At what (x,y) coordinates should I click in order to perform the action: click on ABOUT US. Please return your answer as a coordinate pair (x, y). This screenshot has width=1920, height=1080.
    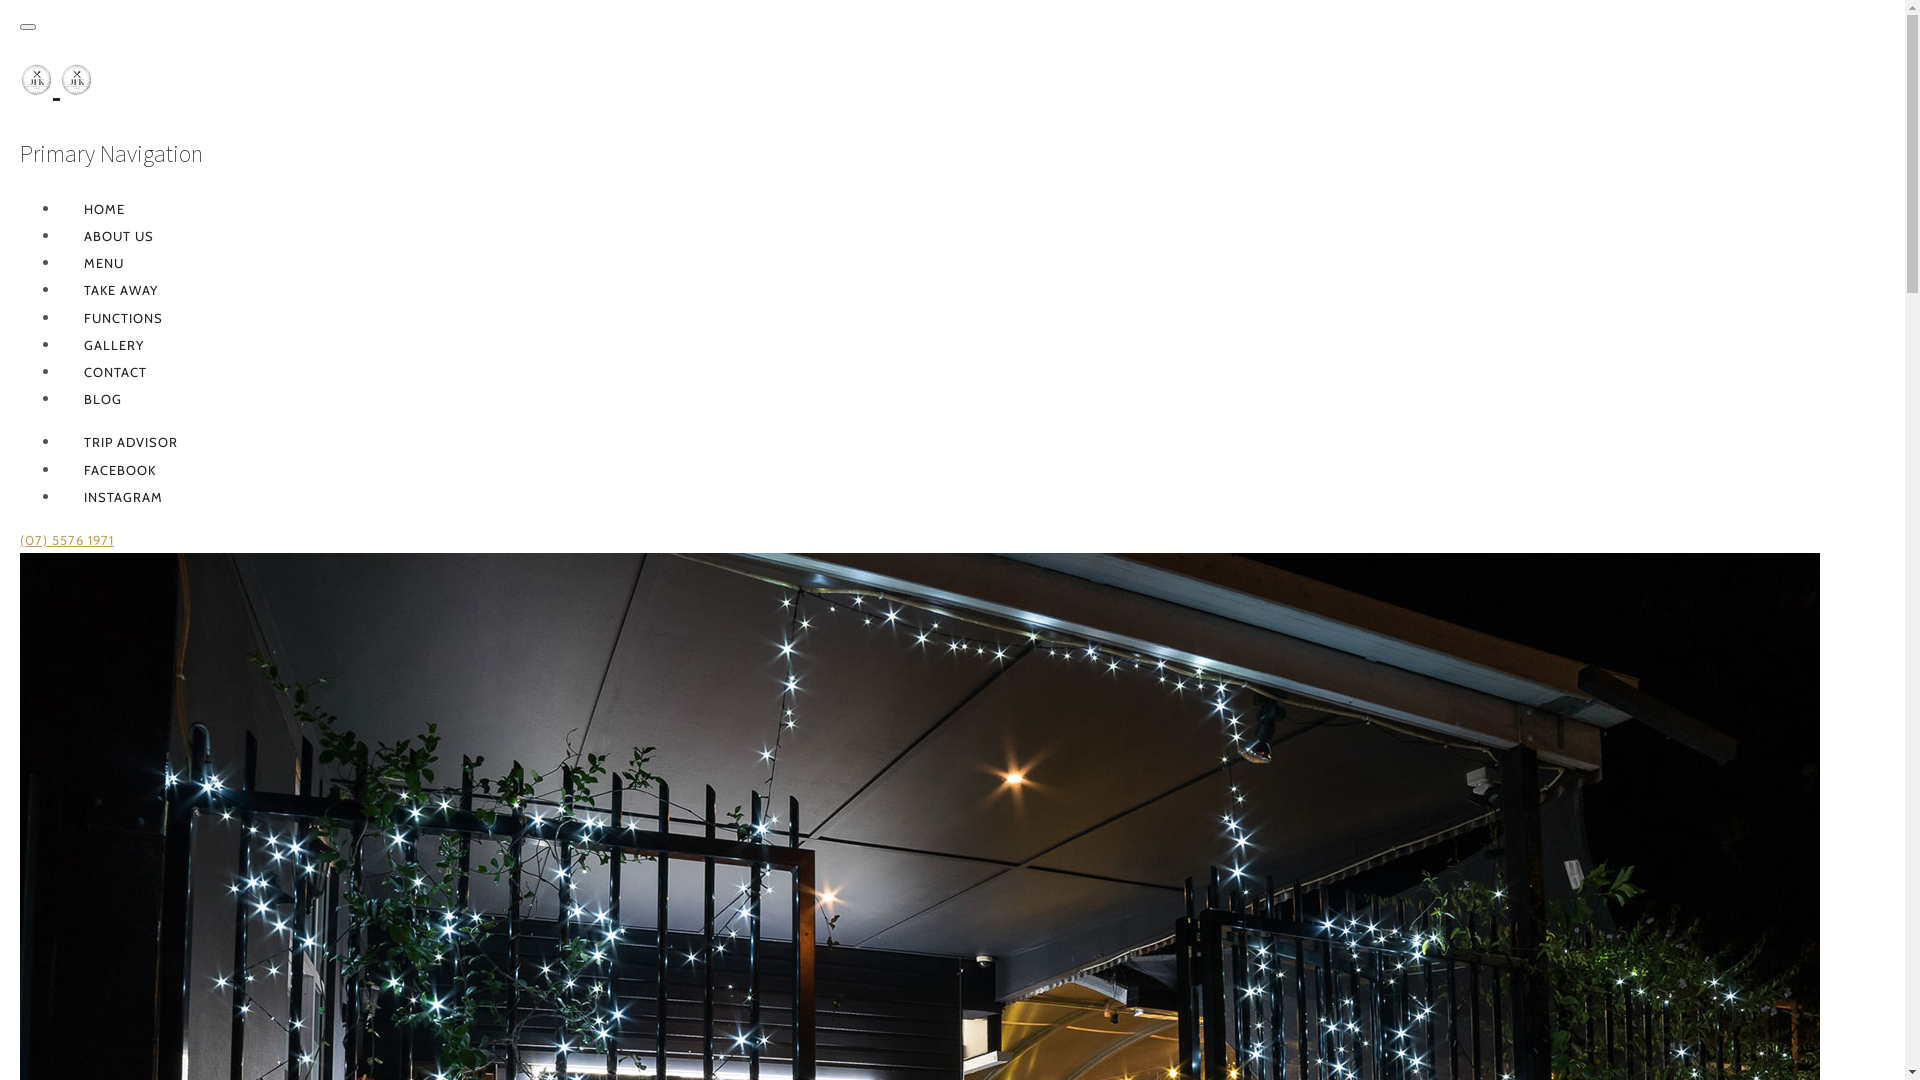
    Looking at the image, I should click on (116, 236).